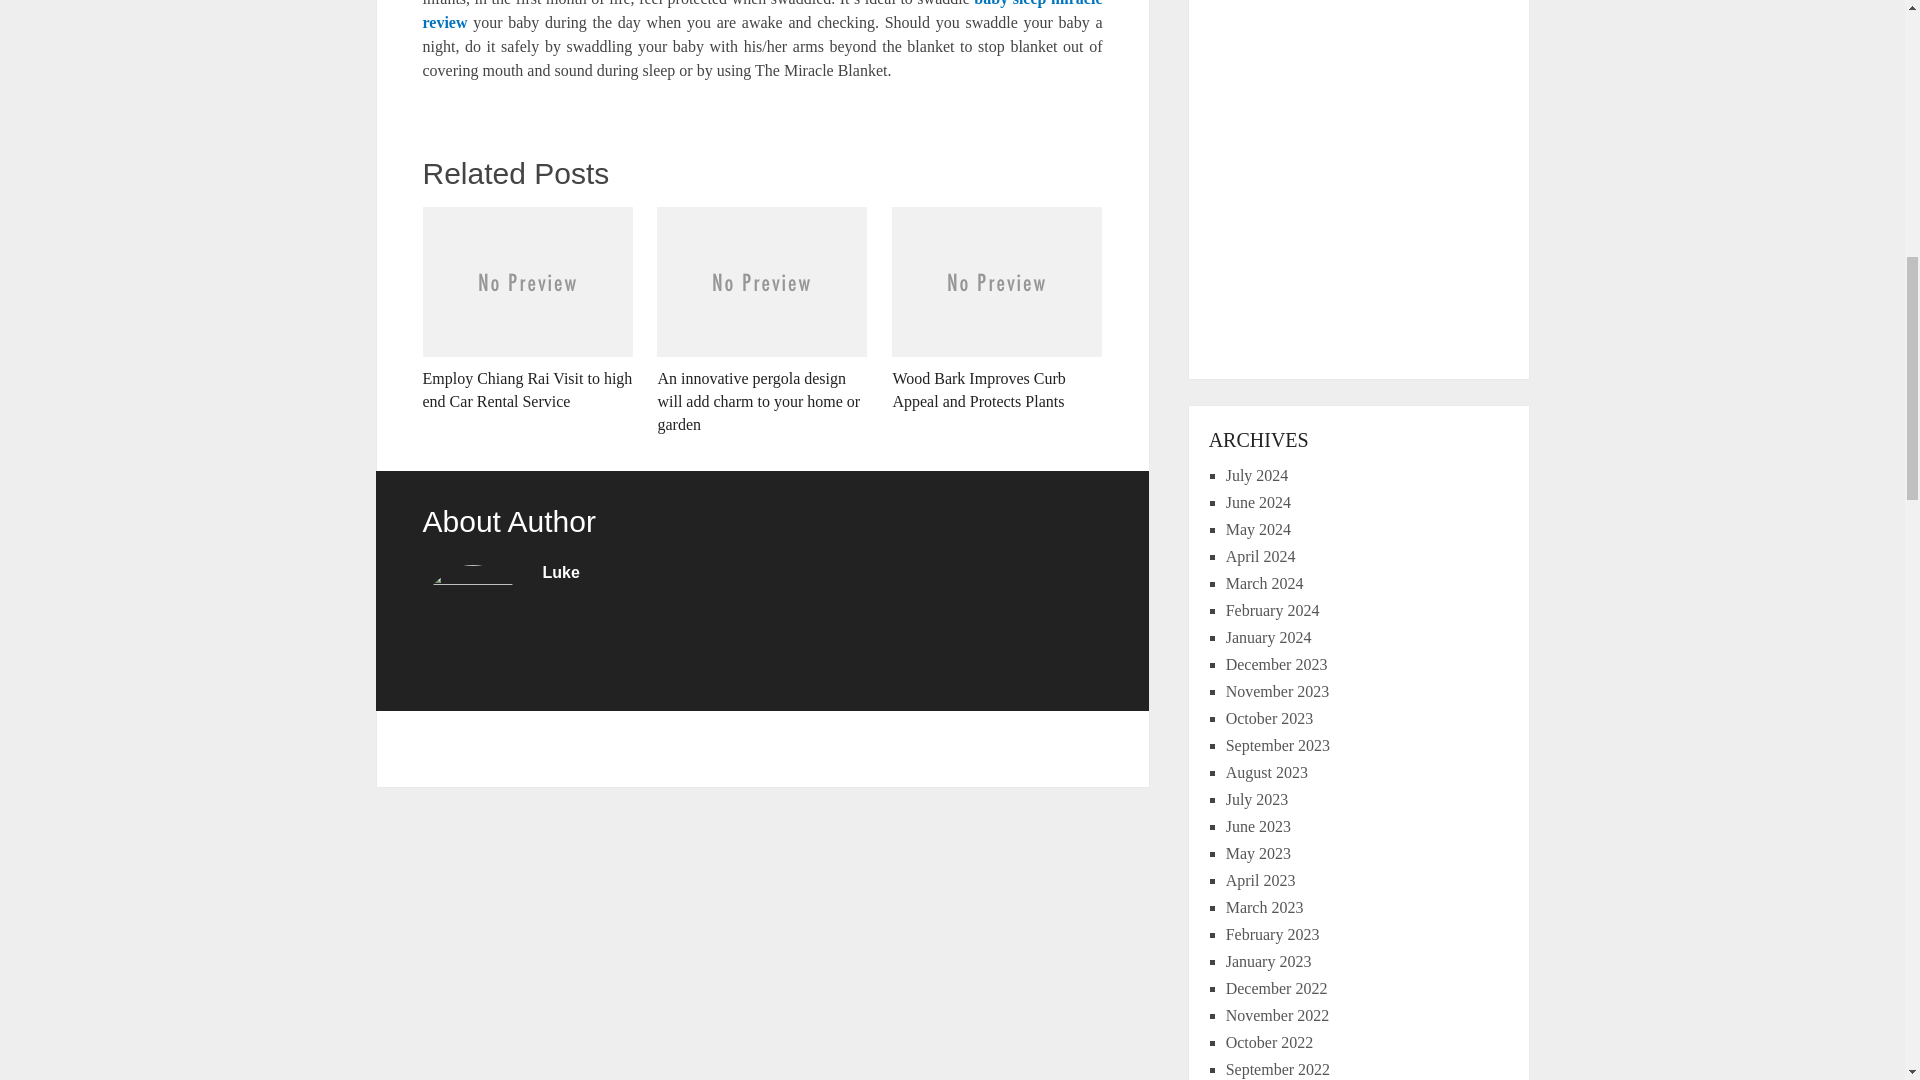 The image size is (1920, 1080). Describe the element at coordinates (1258, 502) in the screenshot. I see `June 2024` at that location.